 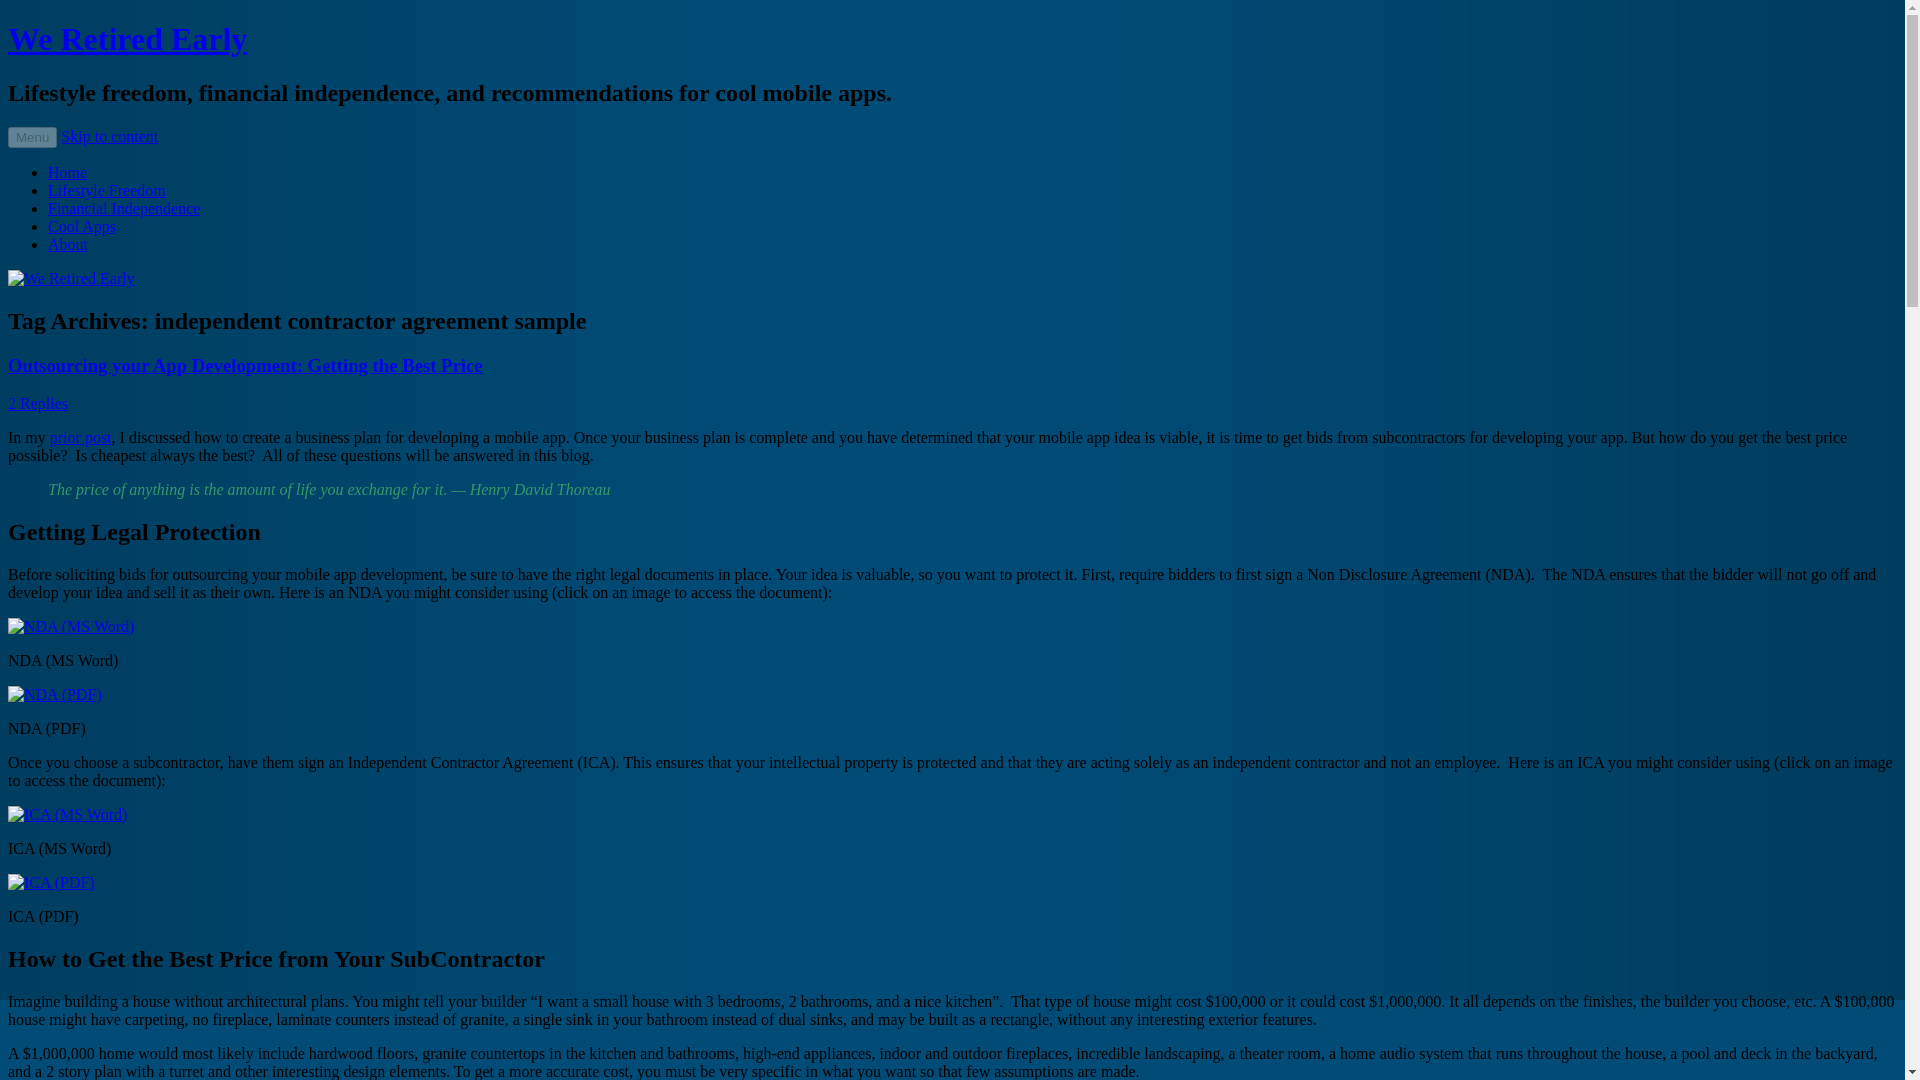 What do you see at coordinates (109, 136) in the screenshot?
I see `Skip to content` at bounding box center [109, 136].